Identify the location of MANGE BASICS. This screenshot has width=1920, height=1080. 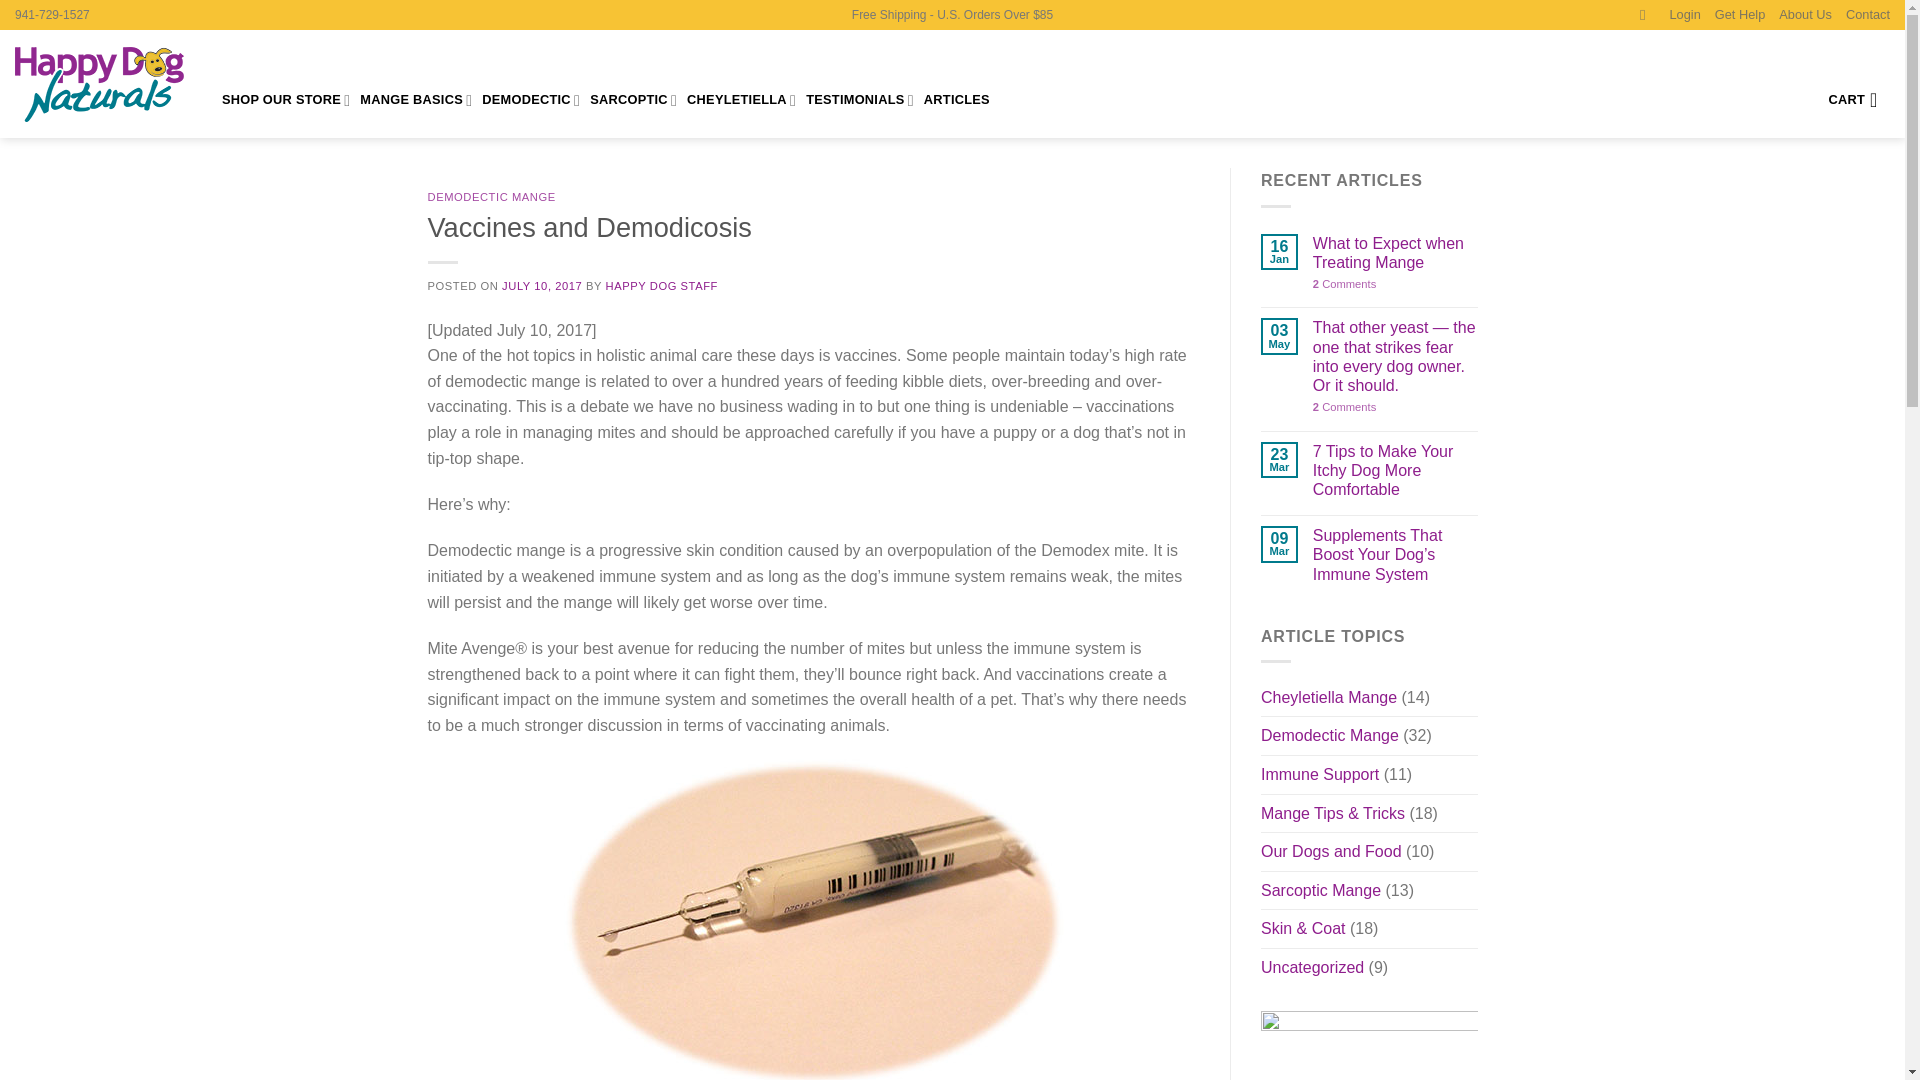
(416, 100).